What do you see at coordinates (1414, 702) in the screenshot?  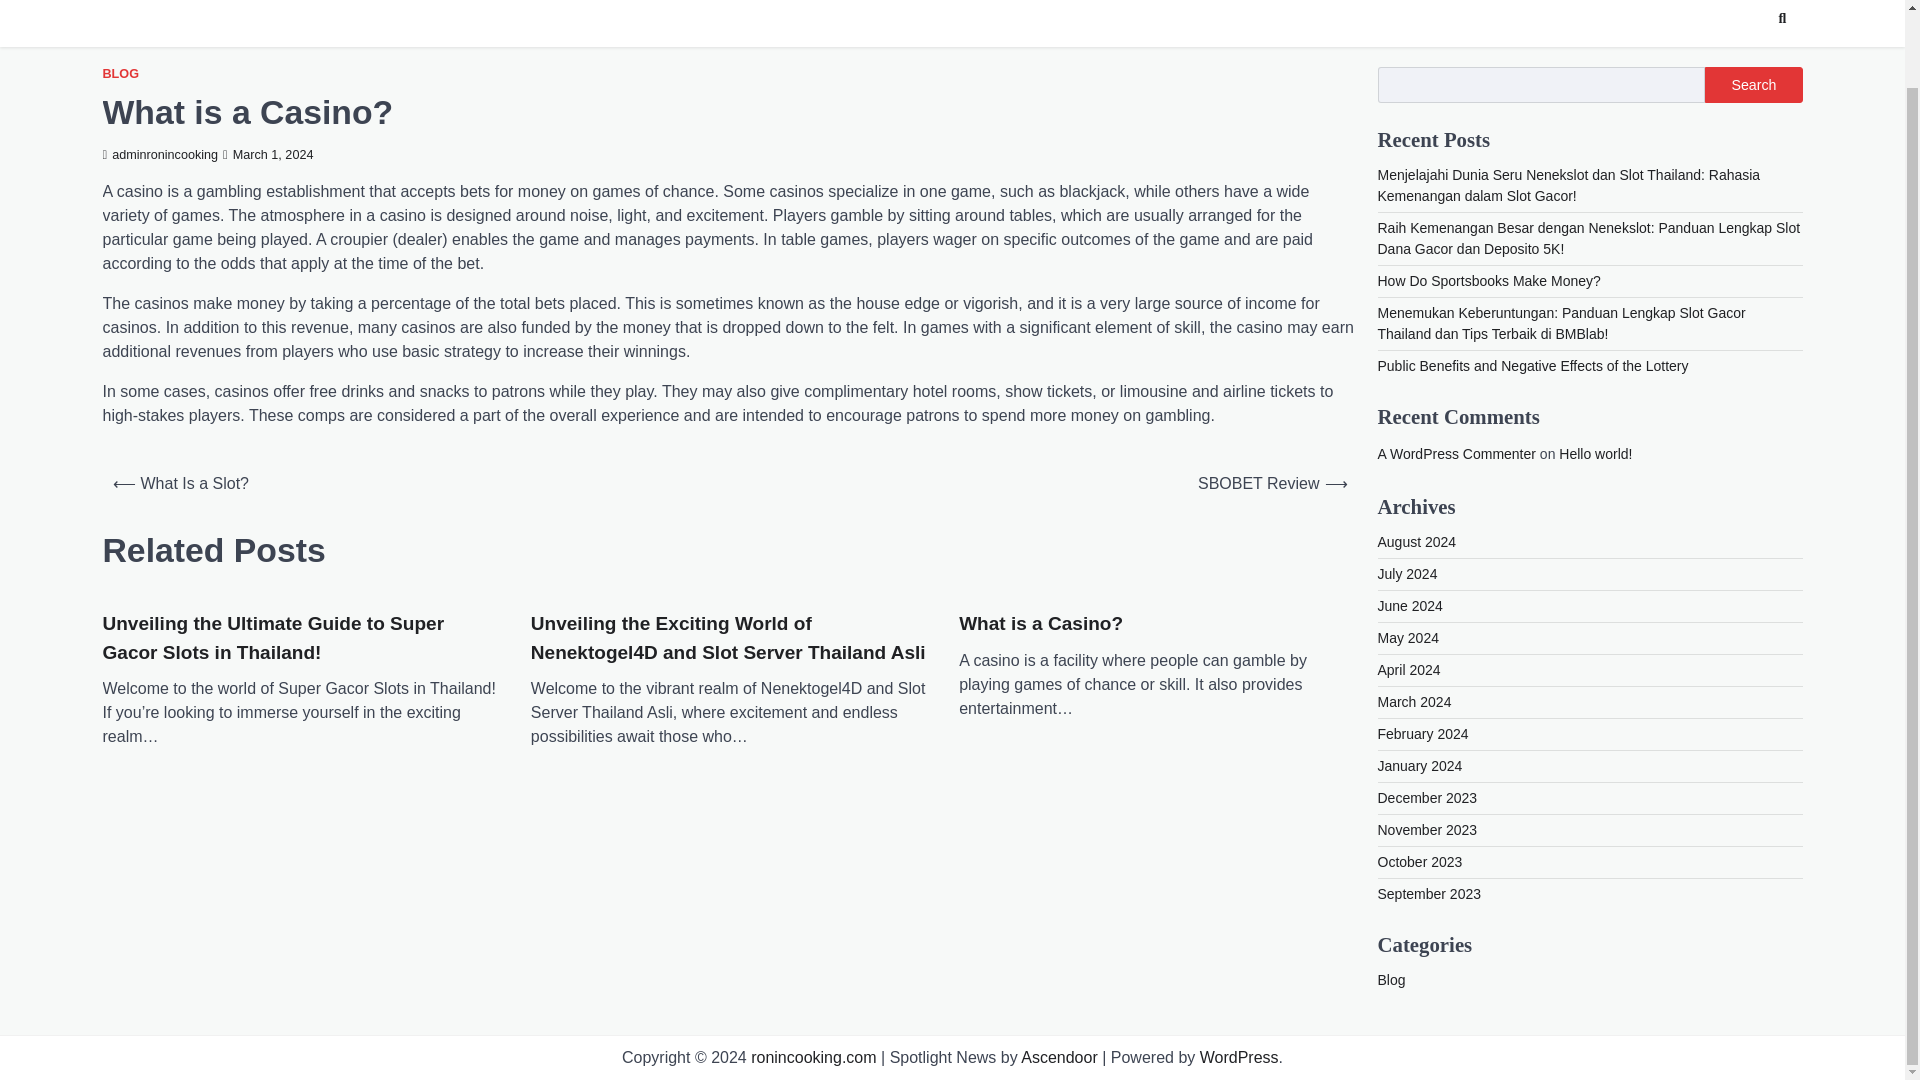 I see `March 2024` at bounding box center [1414, 702].